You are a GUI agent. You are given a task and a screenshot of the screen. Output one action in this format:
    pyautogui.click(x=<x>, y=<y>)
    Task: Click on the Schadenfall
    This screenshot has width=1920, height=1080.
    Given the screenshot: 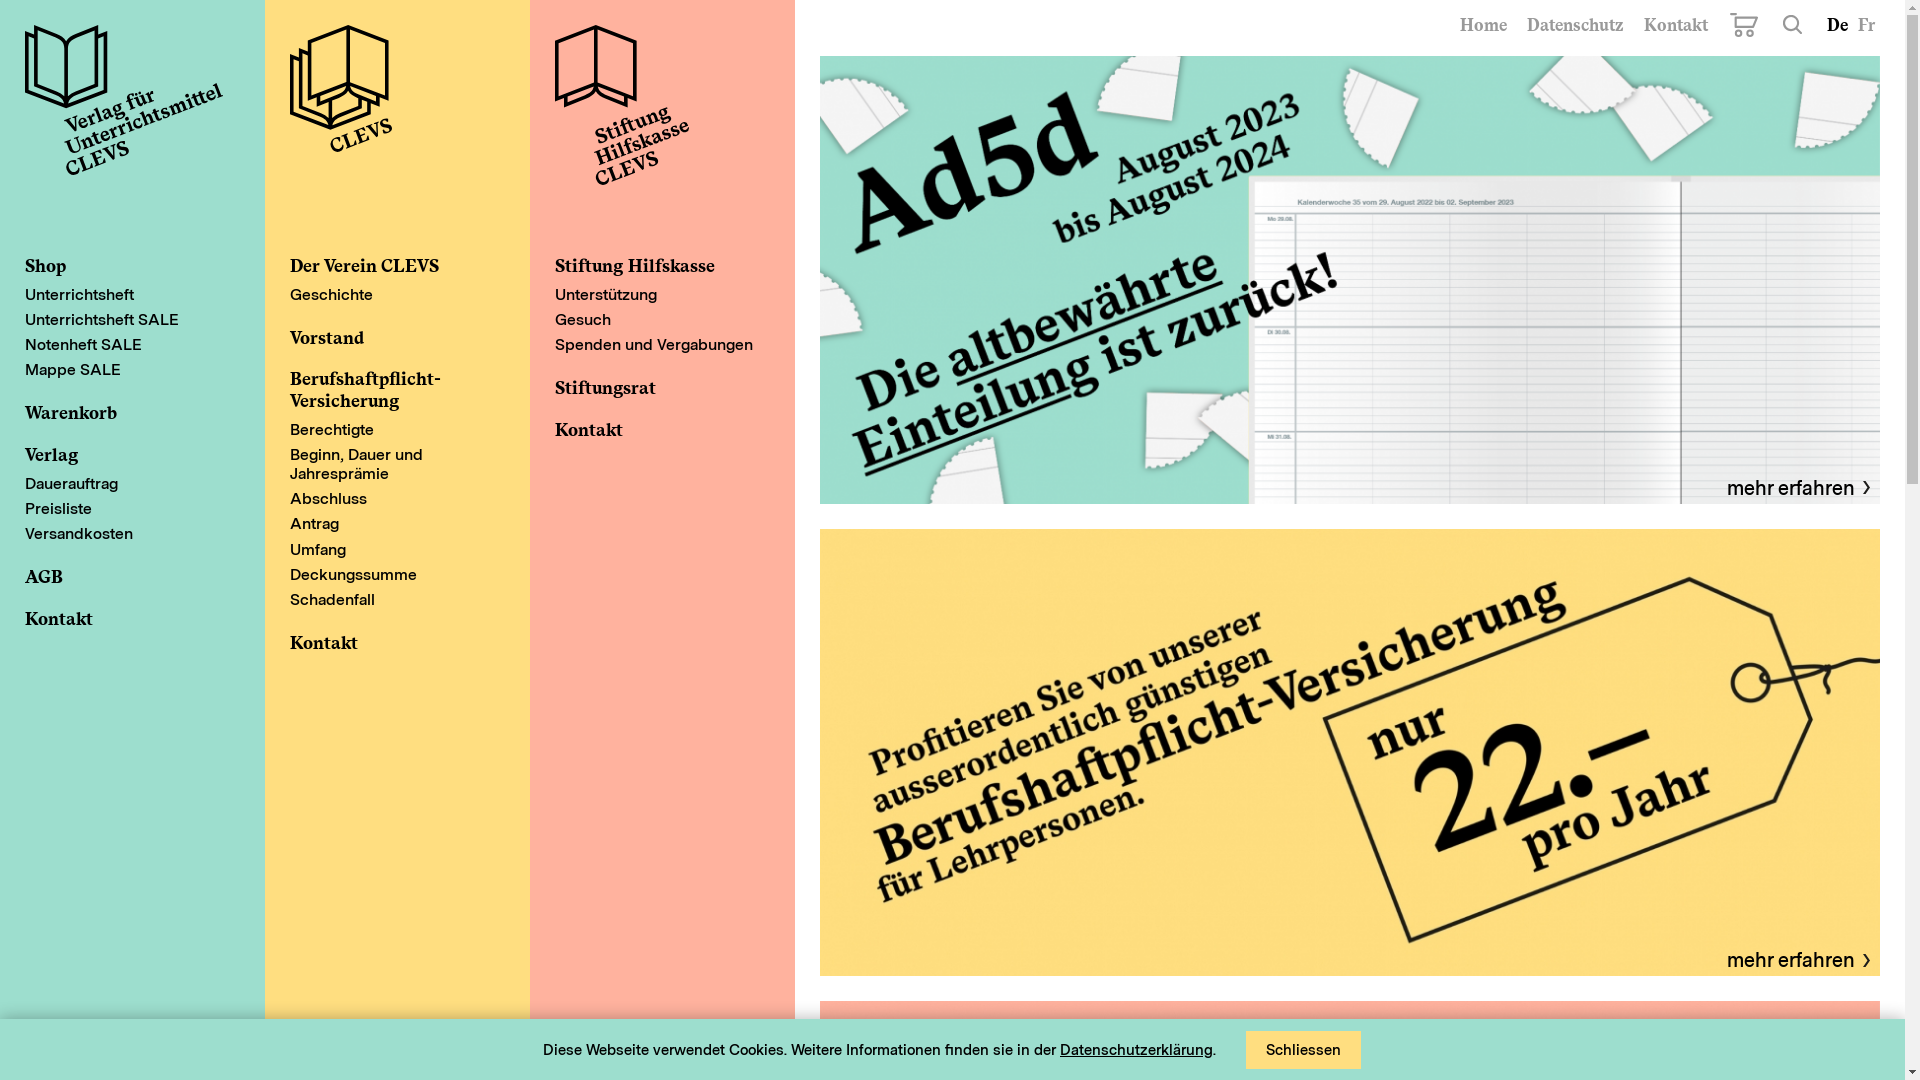 What is the action you would take?
    pyautogui.click(x=397, y=600)
    